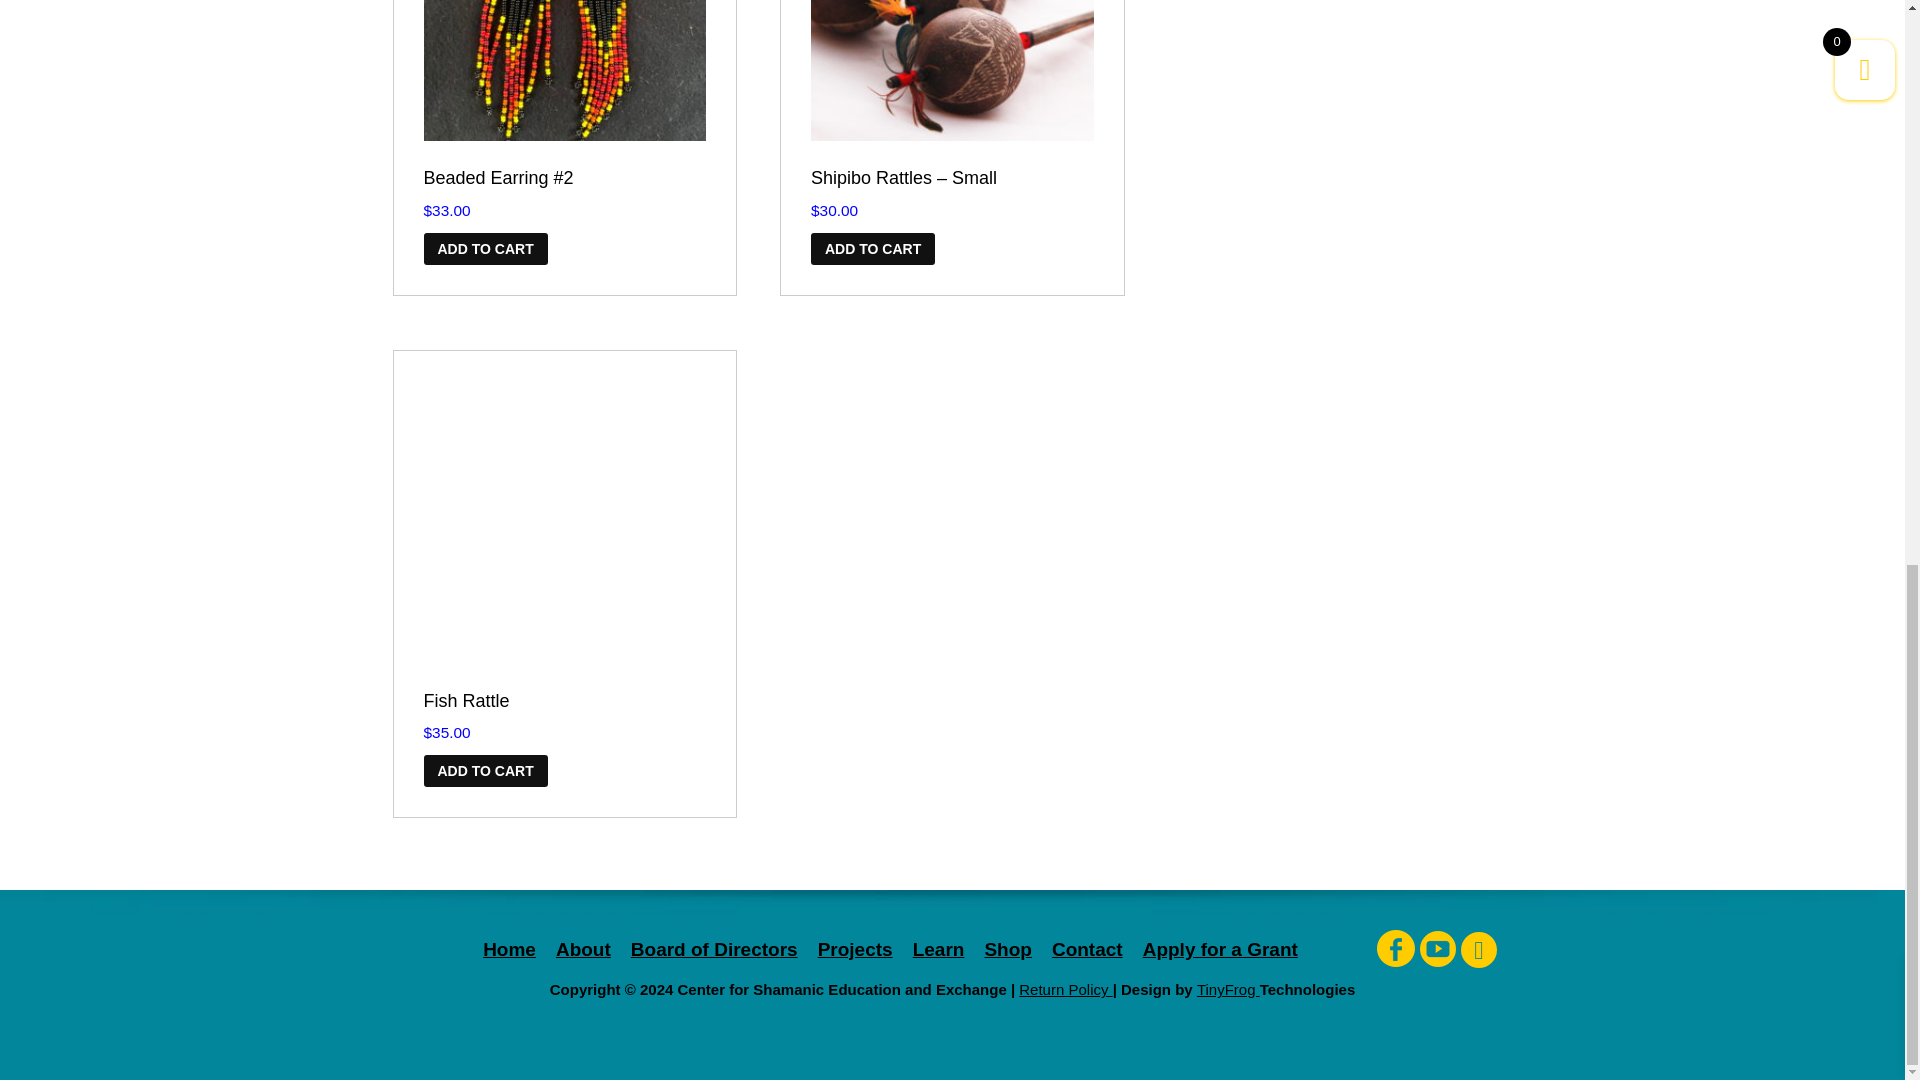 The width and height of the screenshot is (1920, 1080). What do you see at coordinates (1088, 949) in the screenshot?
I see `Contact` at bounding box center [1088, 949].